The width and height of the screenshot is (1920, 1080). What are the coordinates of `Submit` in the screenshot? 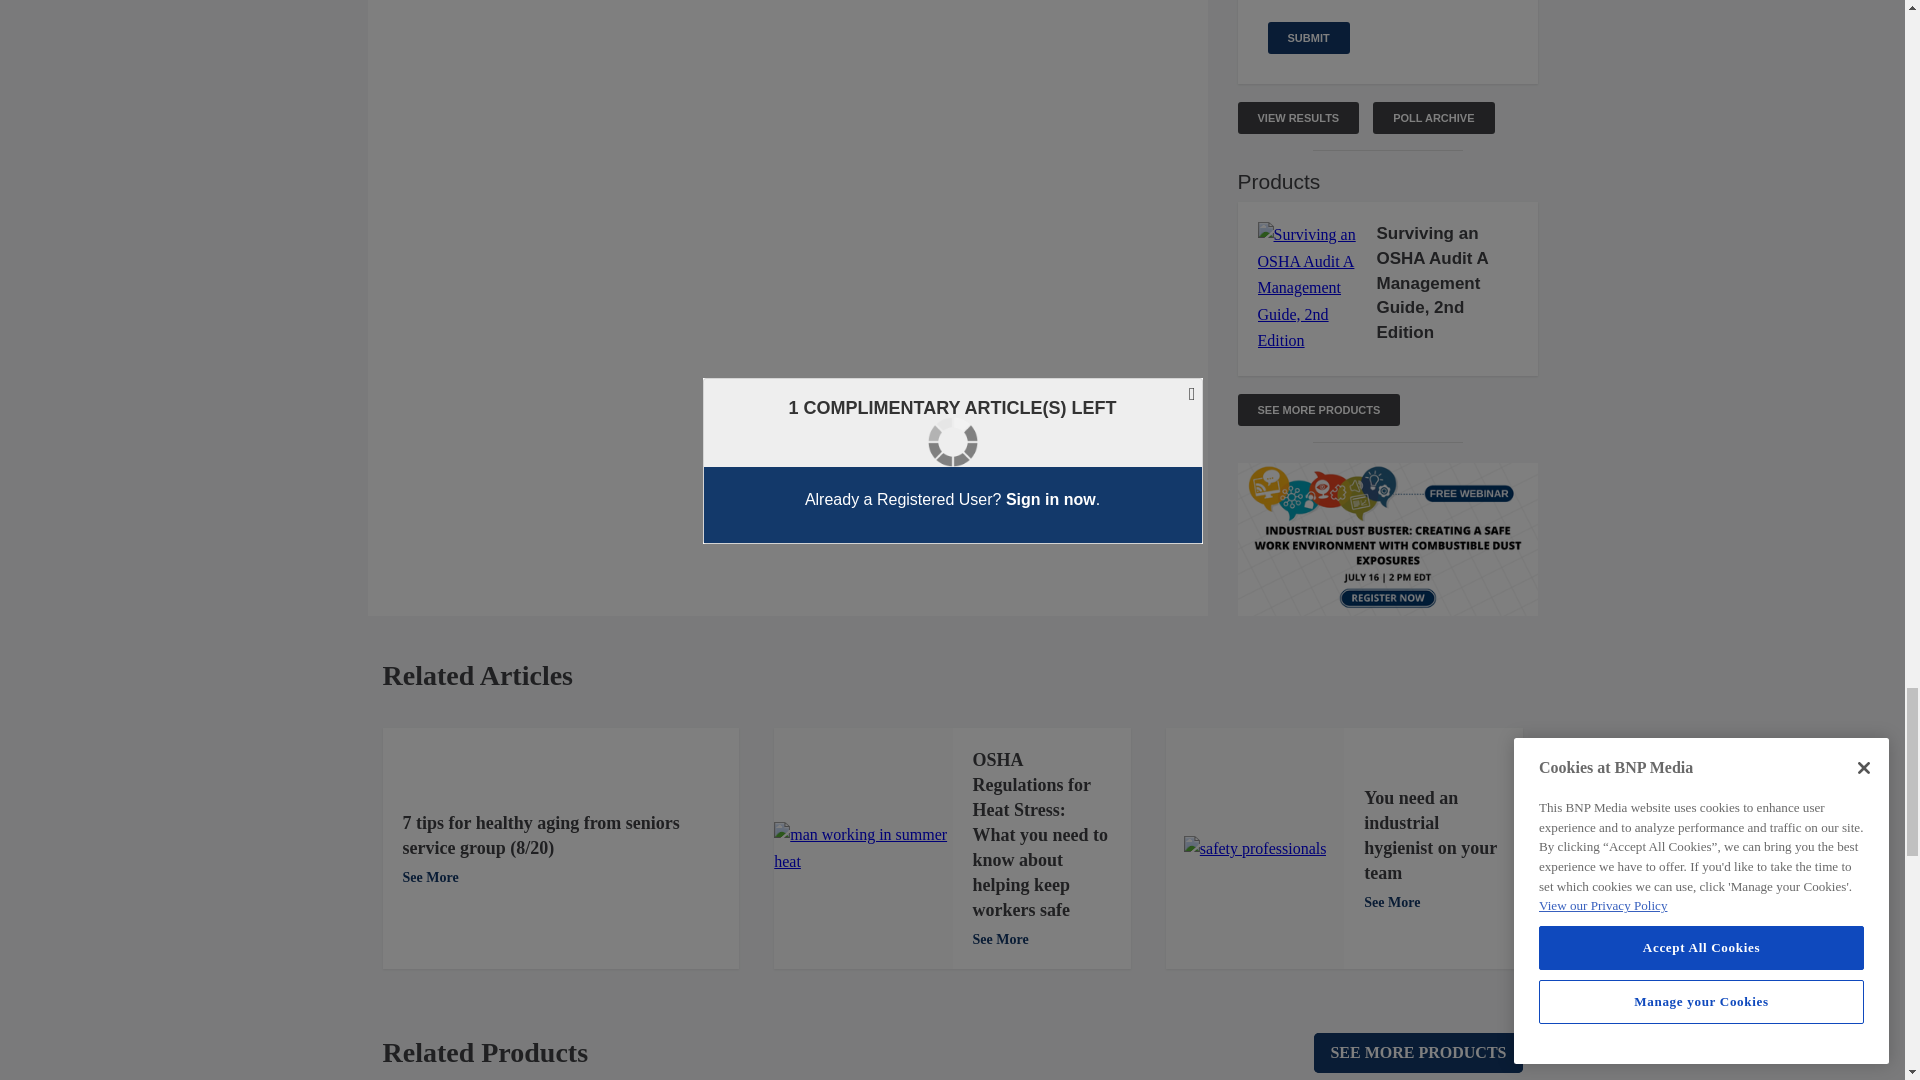 It's located at (1308, 38).